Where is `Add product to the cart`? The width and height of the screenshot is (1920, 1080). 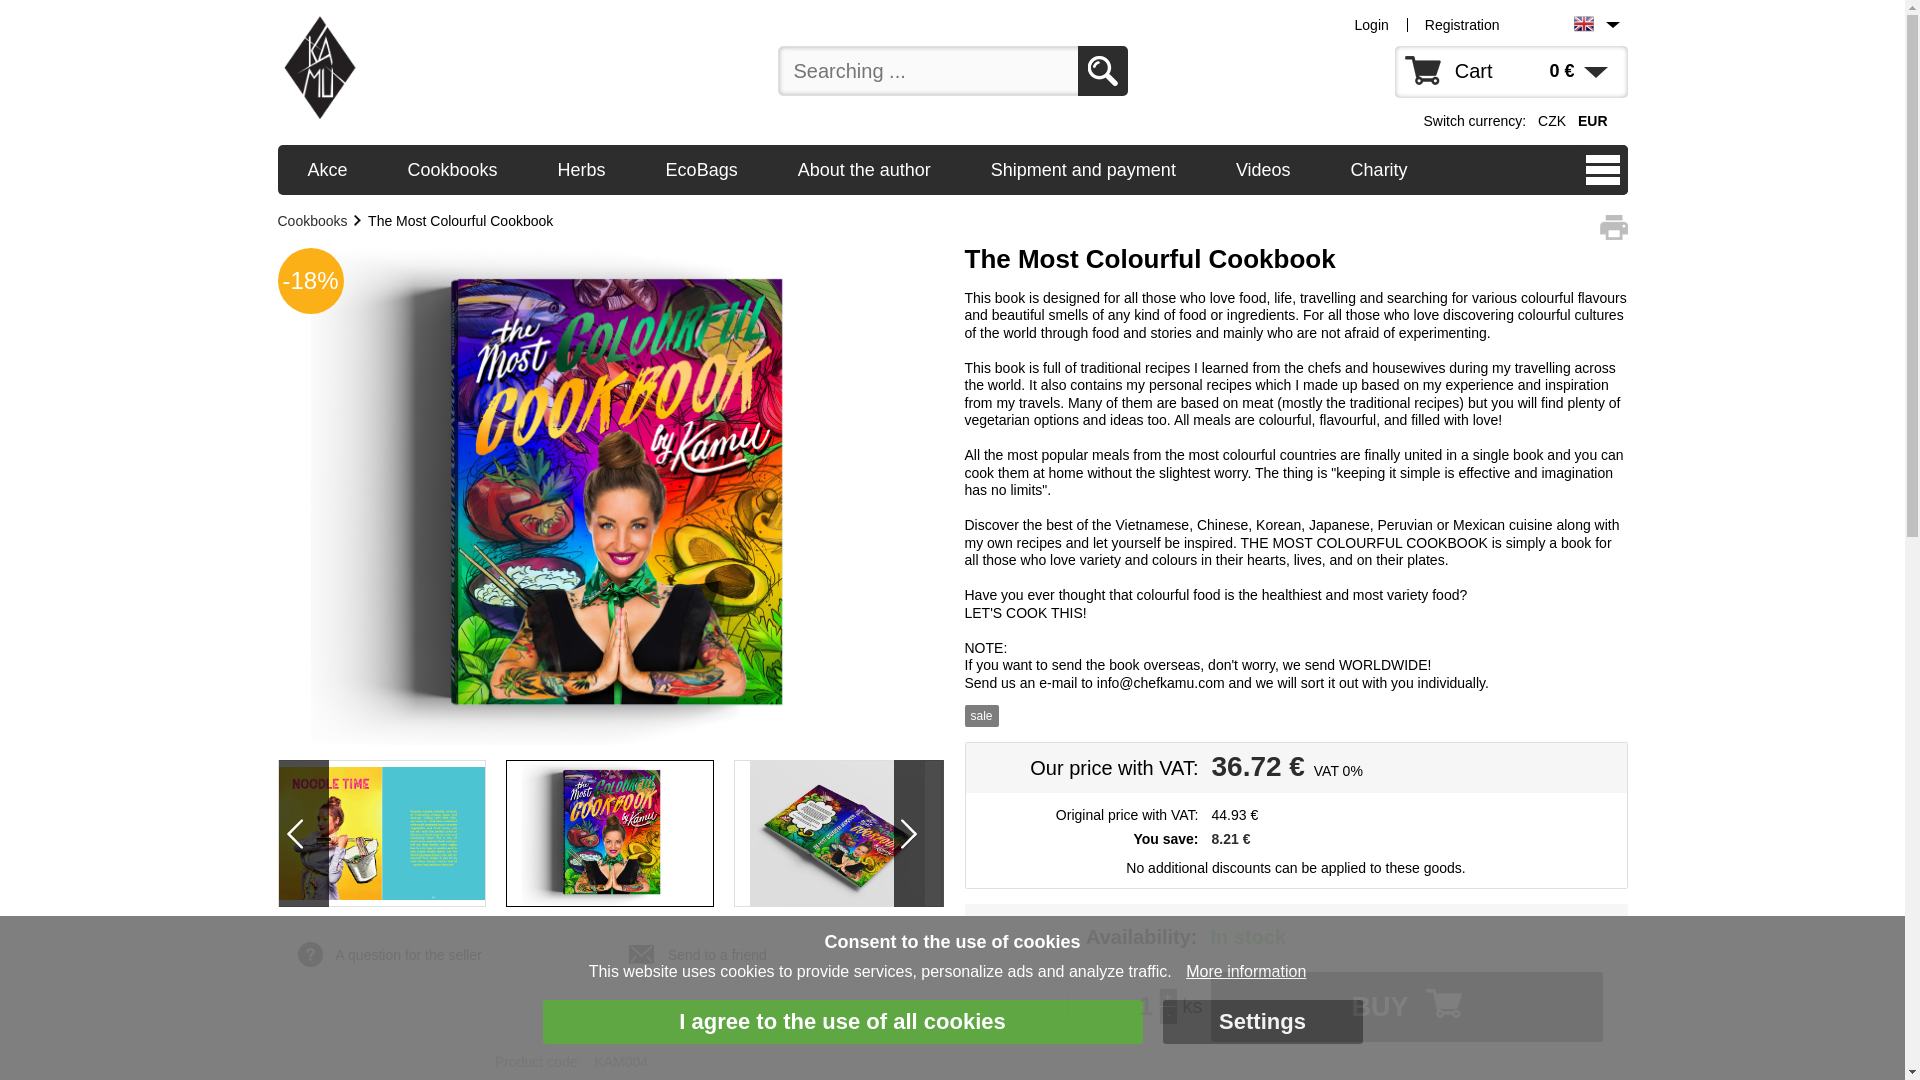
Add product to the cart is located at coordinates (1405, 1007).